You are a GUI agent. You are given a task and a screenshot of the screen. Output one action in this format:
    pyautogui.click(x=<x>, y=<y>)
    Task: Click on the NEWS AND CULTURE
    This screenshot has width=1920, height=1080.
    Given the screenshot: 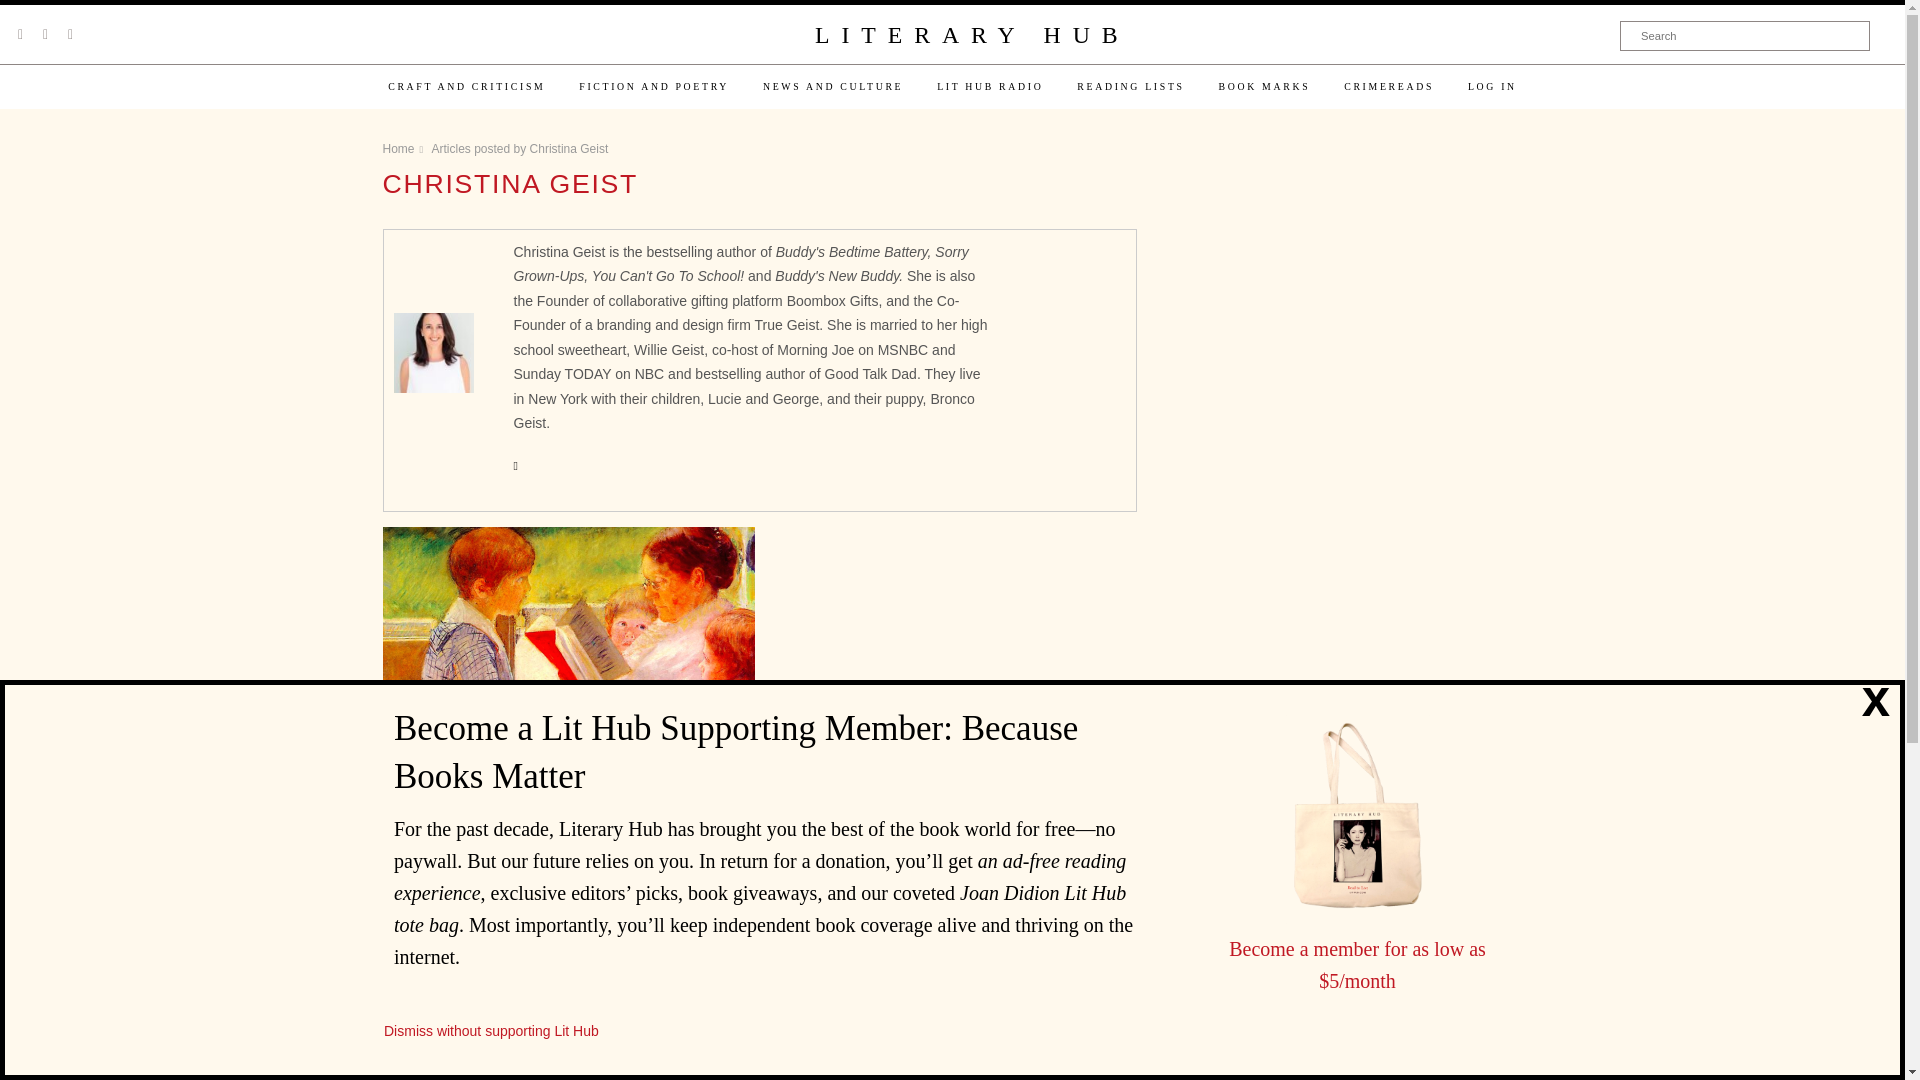 What is the action you would take?
    pyautogui.click(x=832, y=86)
    